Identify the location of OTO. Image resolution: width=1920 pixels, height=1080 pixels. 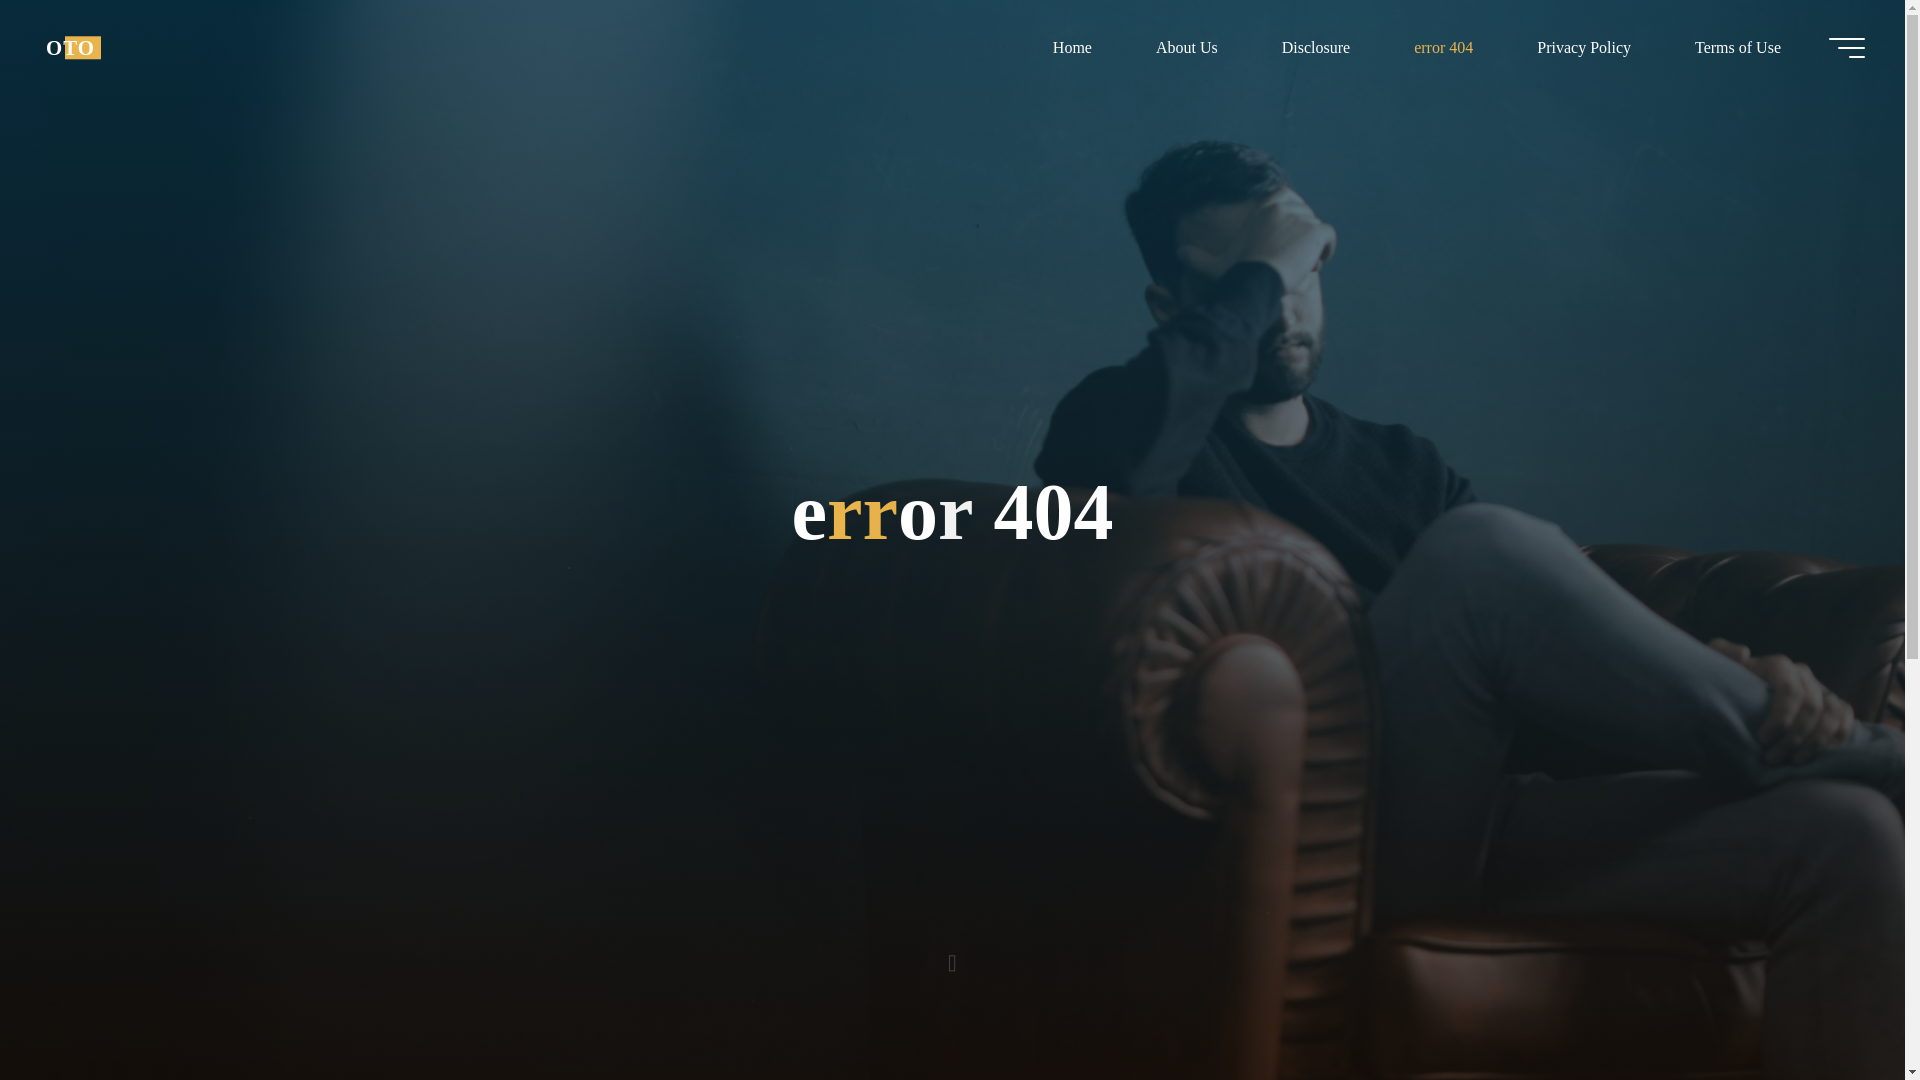
(70, 47).